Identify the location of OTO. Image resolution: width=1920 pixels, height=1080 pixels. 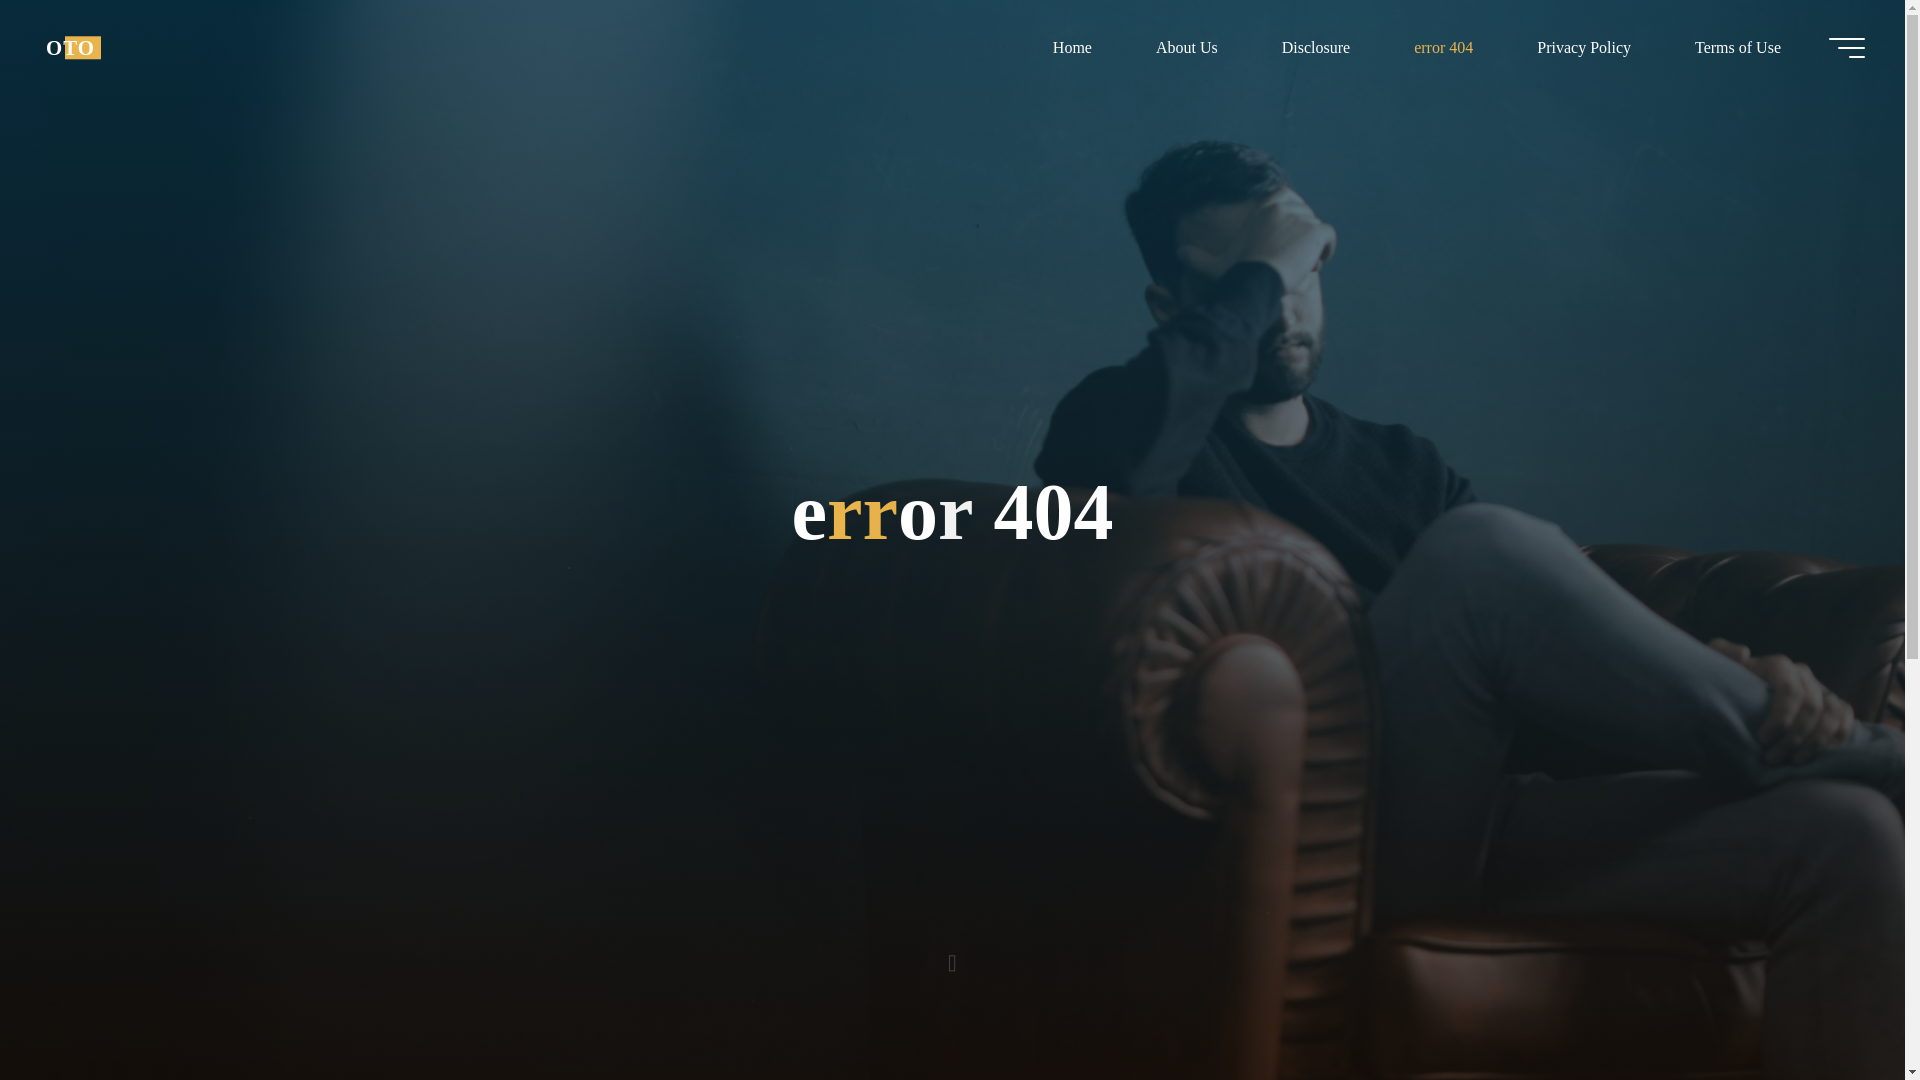
(70, 47).